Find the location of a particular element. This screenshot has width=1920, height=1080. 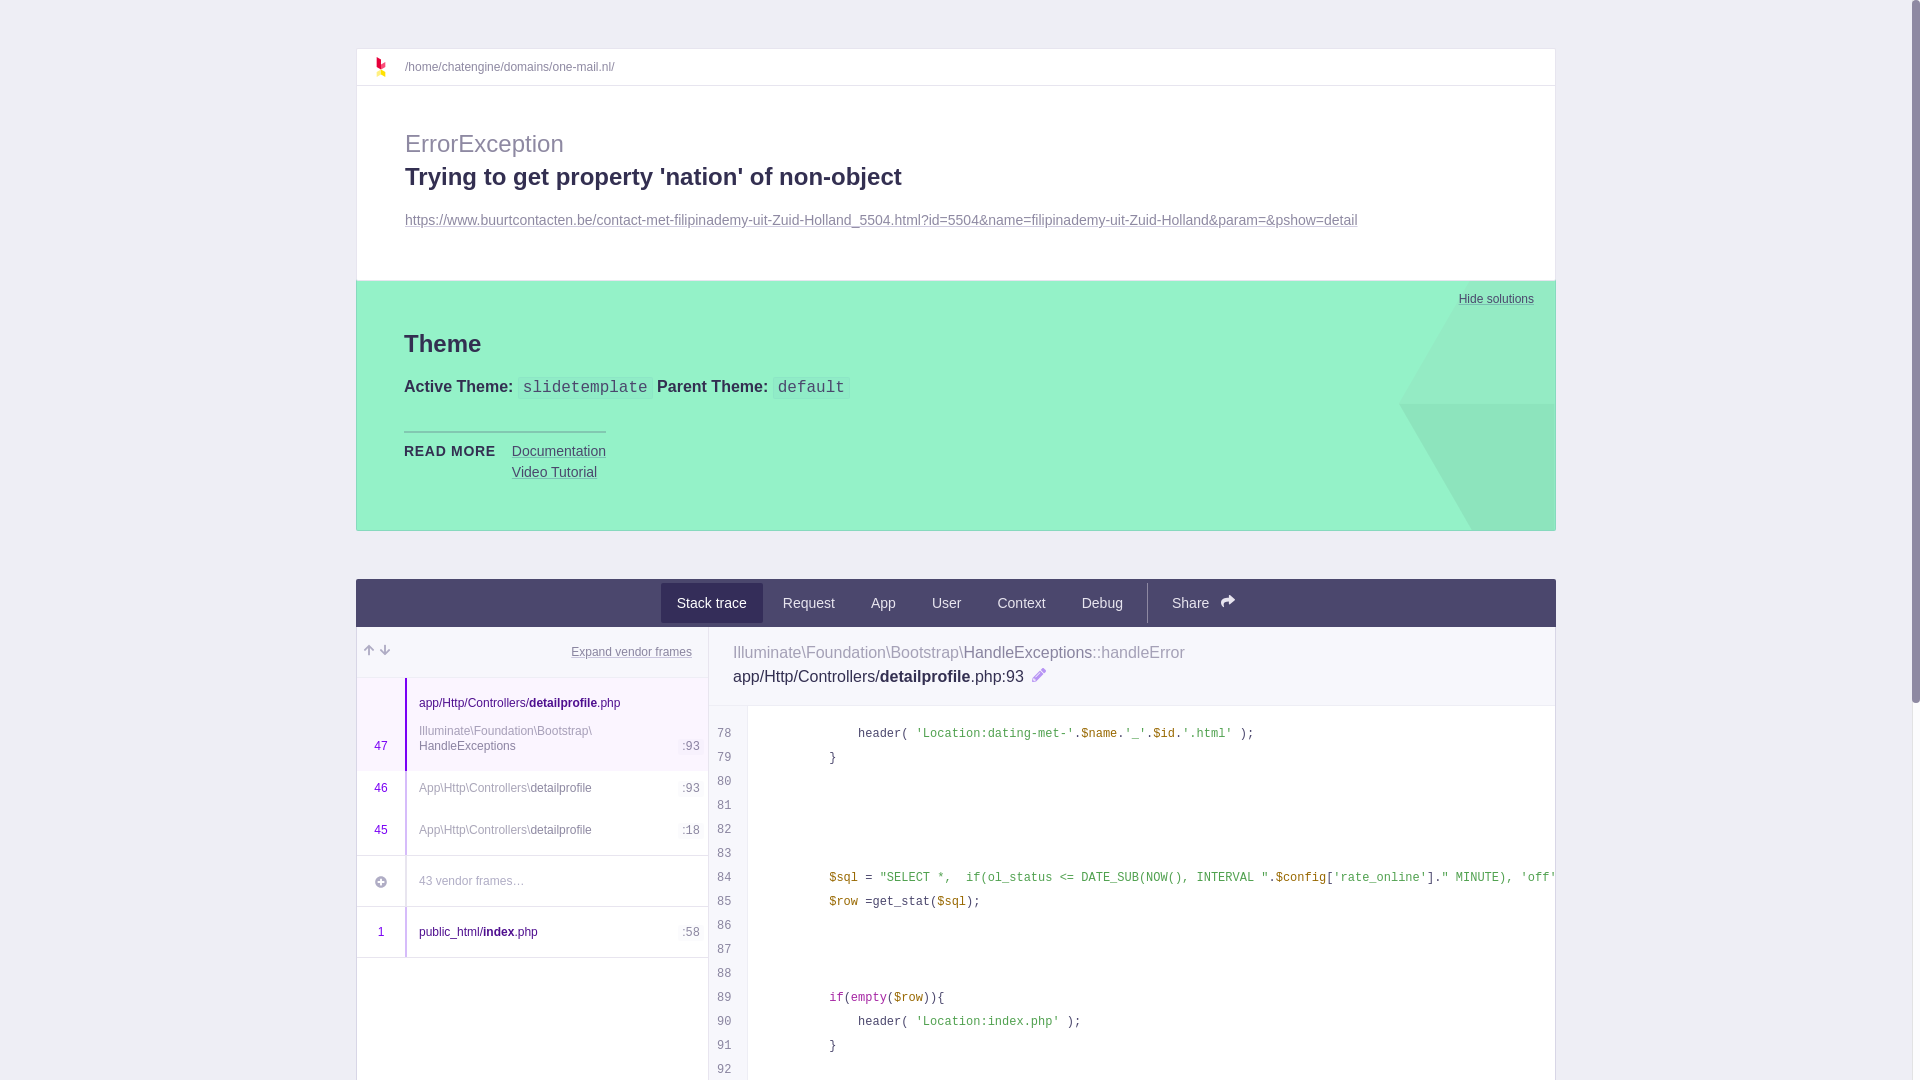

Hide solutions is located at coordinates (1496, 299).